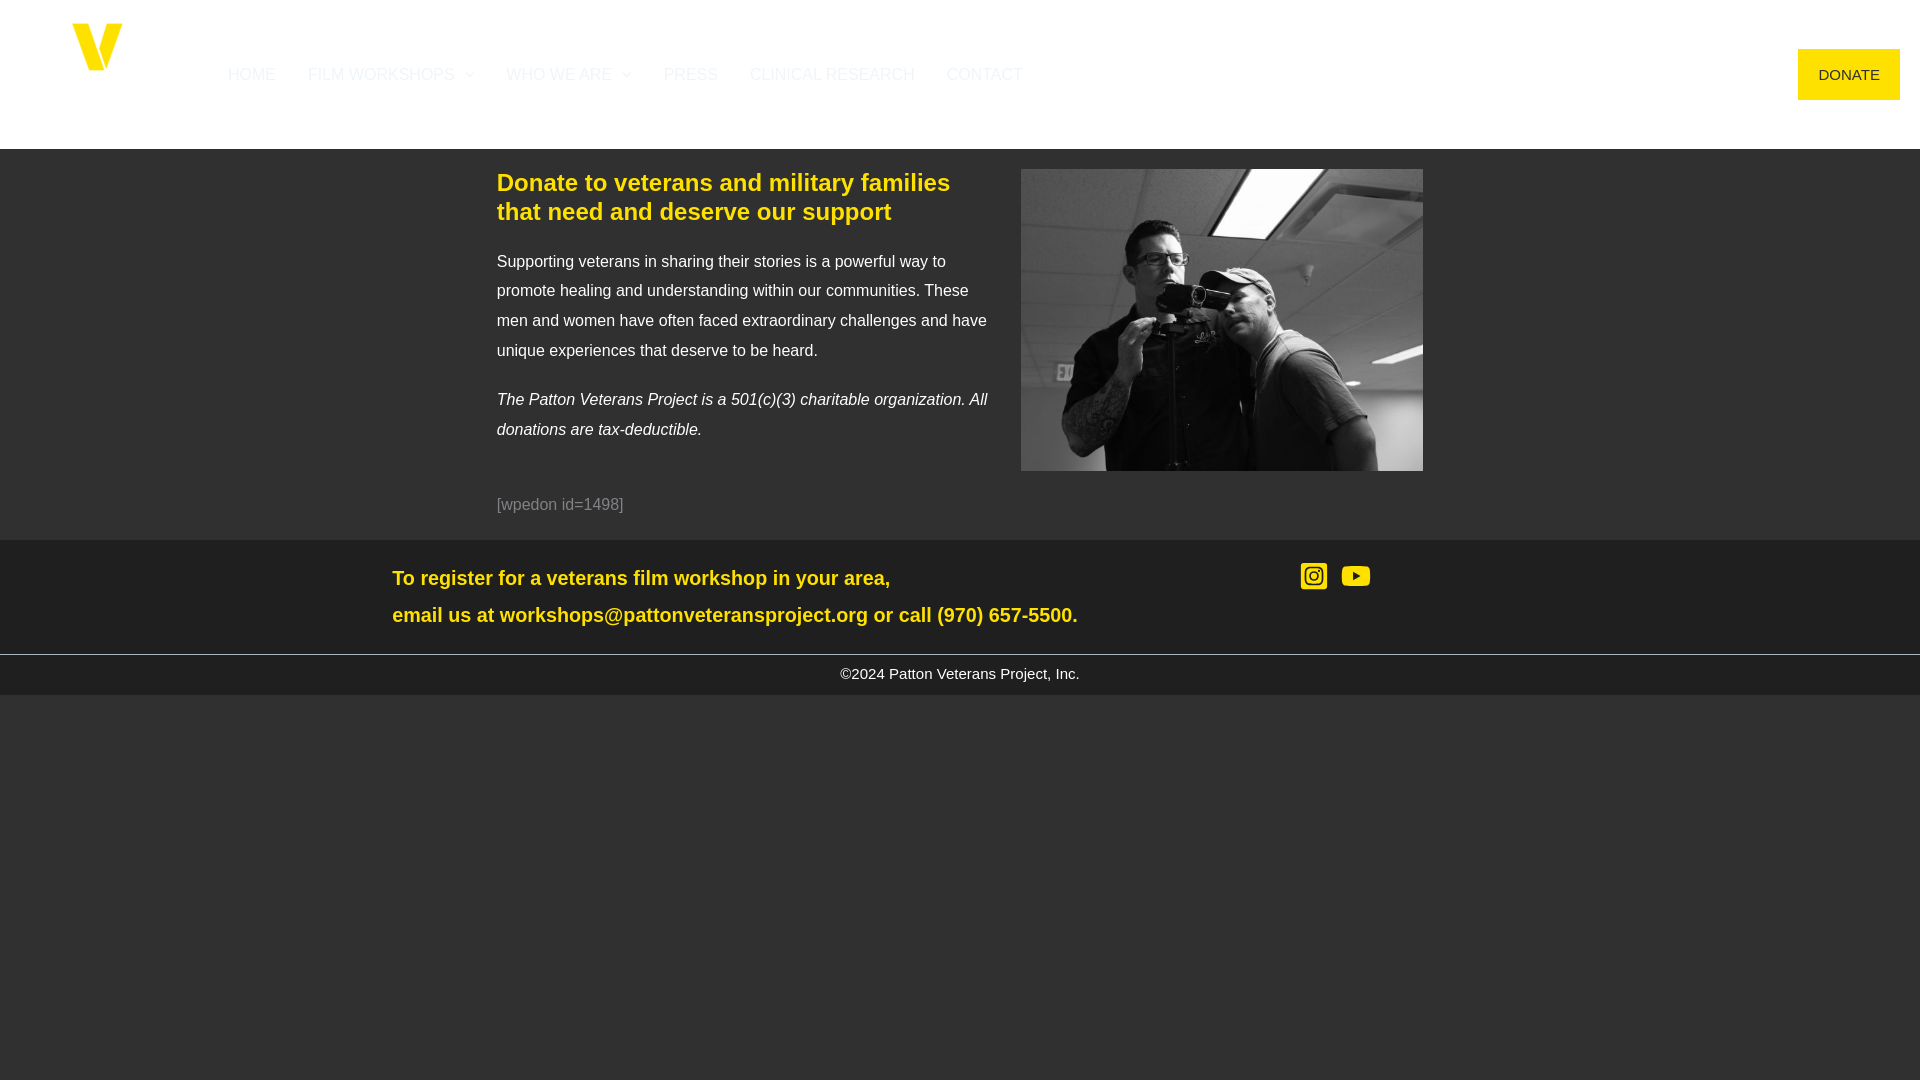 This screenshot has height=1080, width=1920. Describe the element at coordinates (832, 74) in the screenshot. I see `CLINICAL RESEARCH` at that location.